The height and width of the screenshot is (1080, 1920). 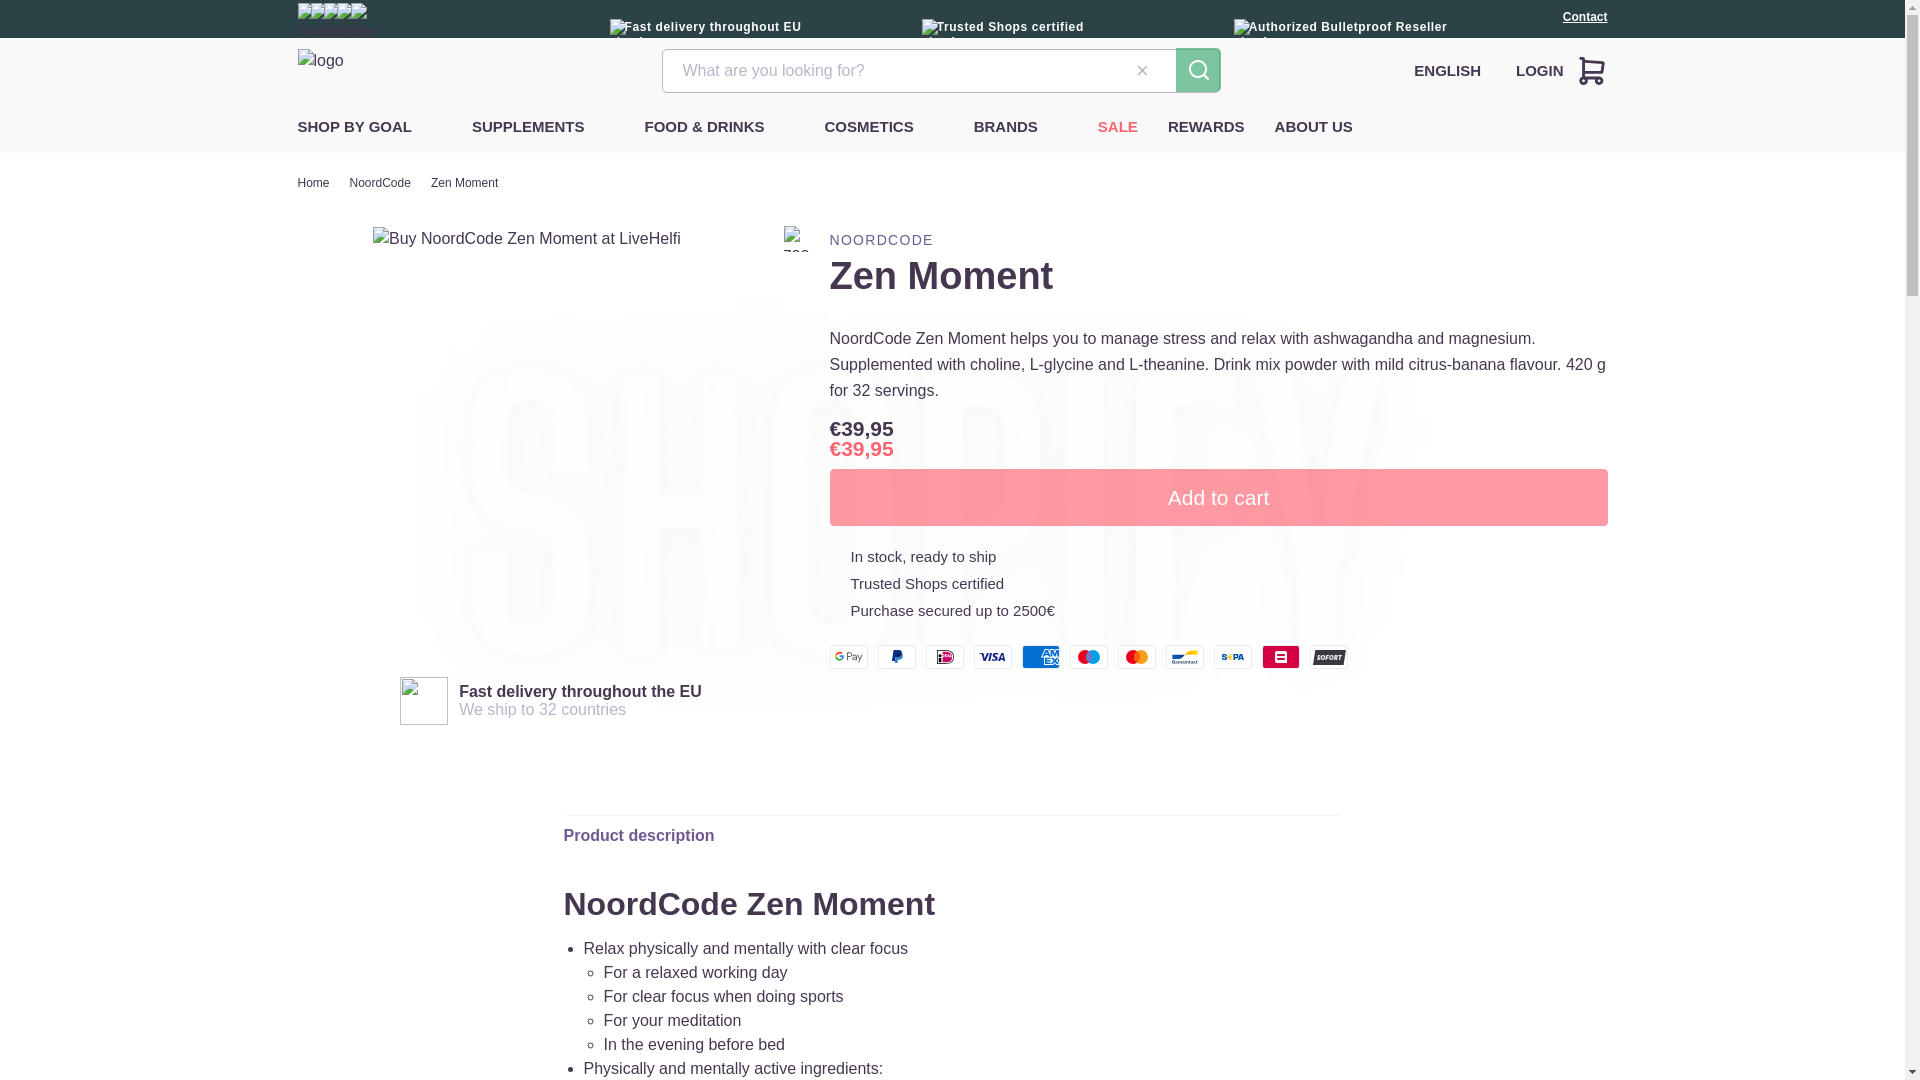 I want to click on SOFORT, so click(x=1328, y=656).